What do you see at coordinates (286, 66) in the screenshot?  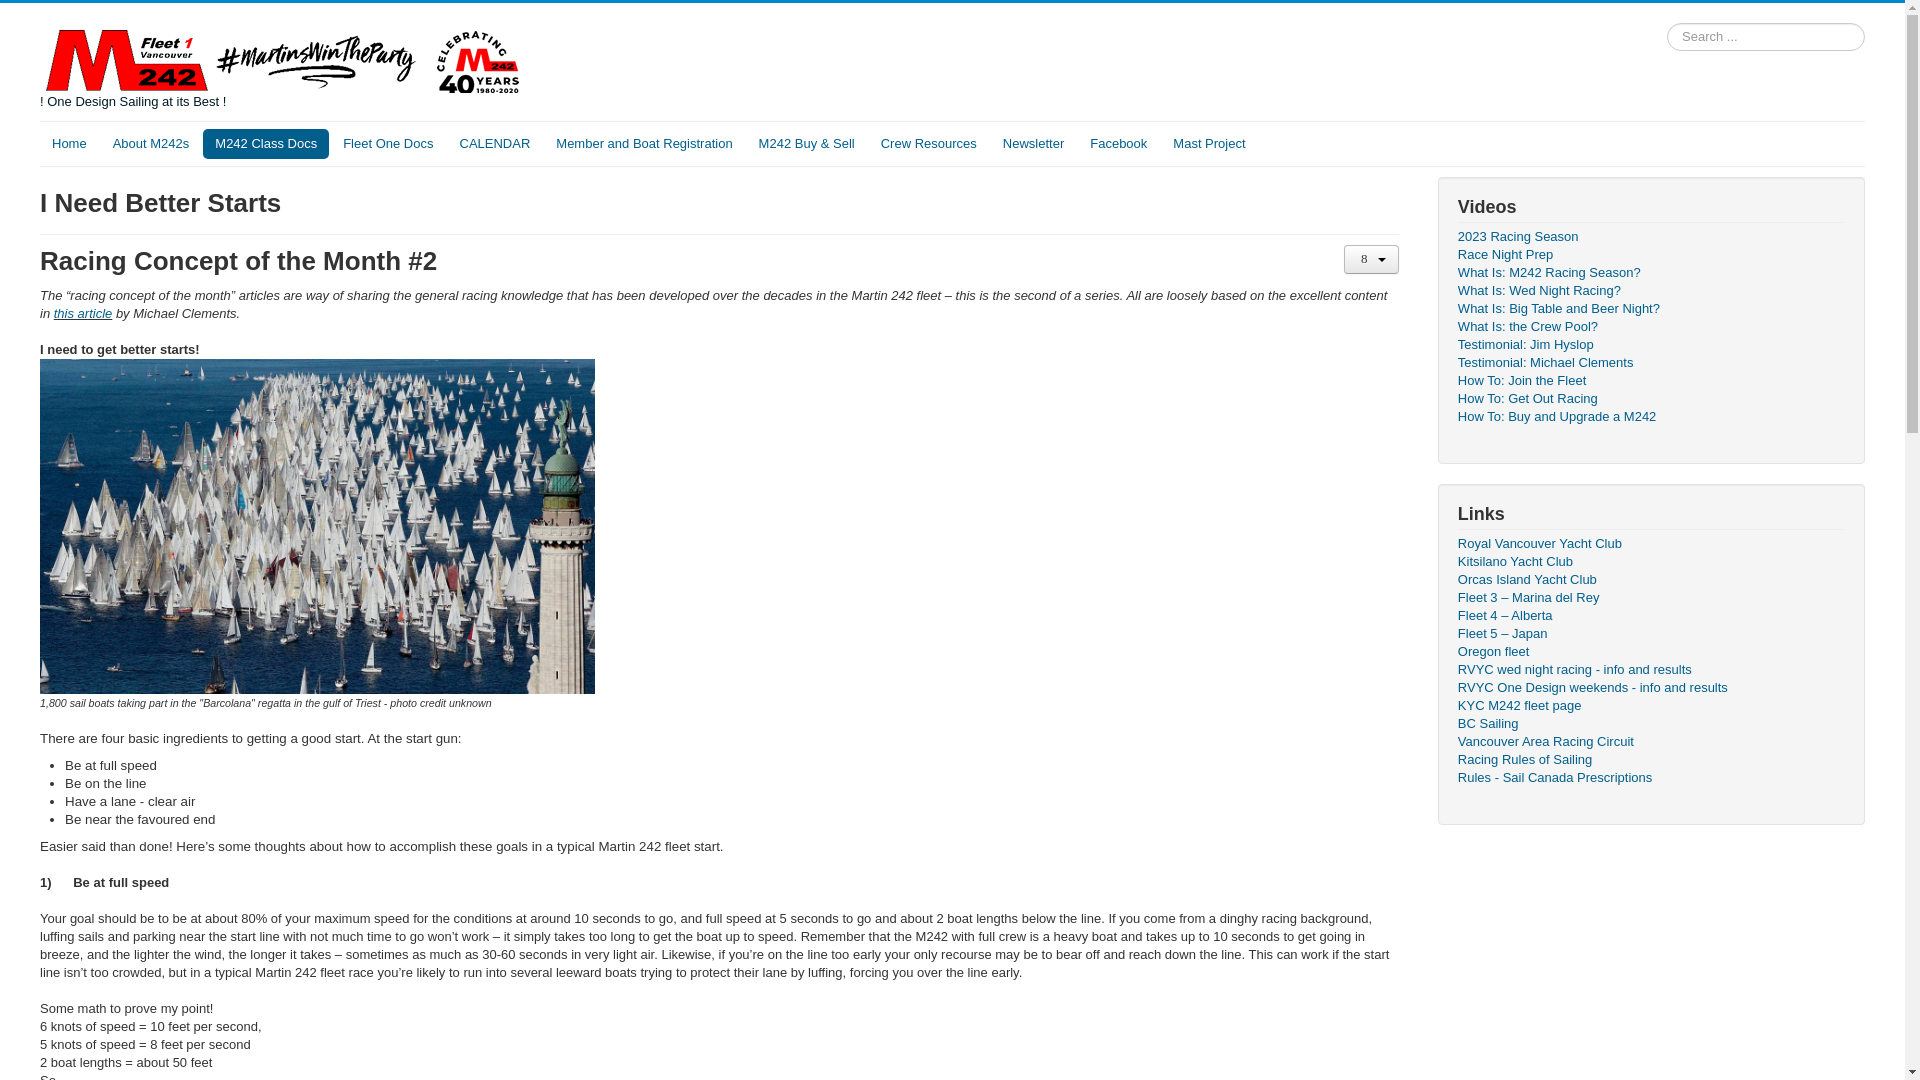 I see `! One Design Sailing at its Best !` at bounding box center [286, 66].